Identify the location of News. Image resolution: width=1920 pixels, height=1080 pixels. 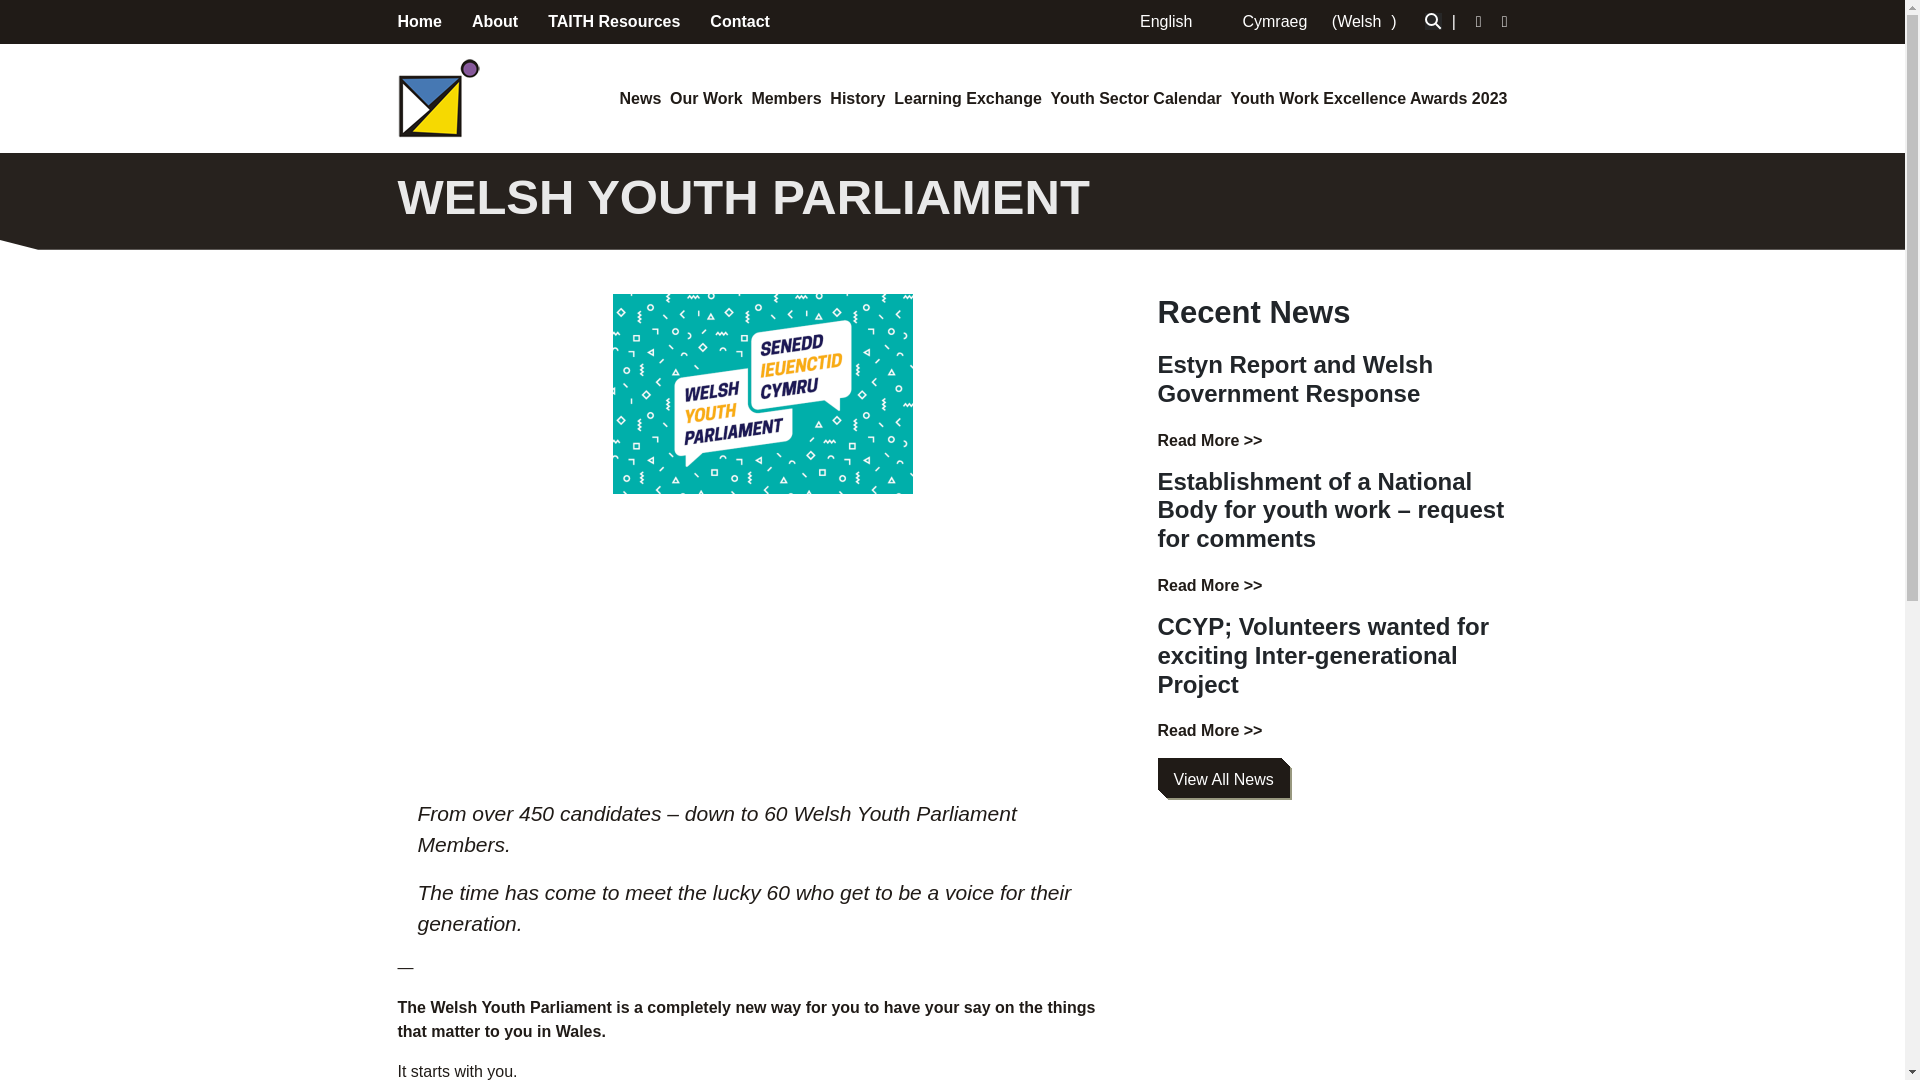
(641, 98).